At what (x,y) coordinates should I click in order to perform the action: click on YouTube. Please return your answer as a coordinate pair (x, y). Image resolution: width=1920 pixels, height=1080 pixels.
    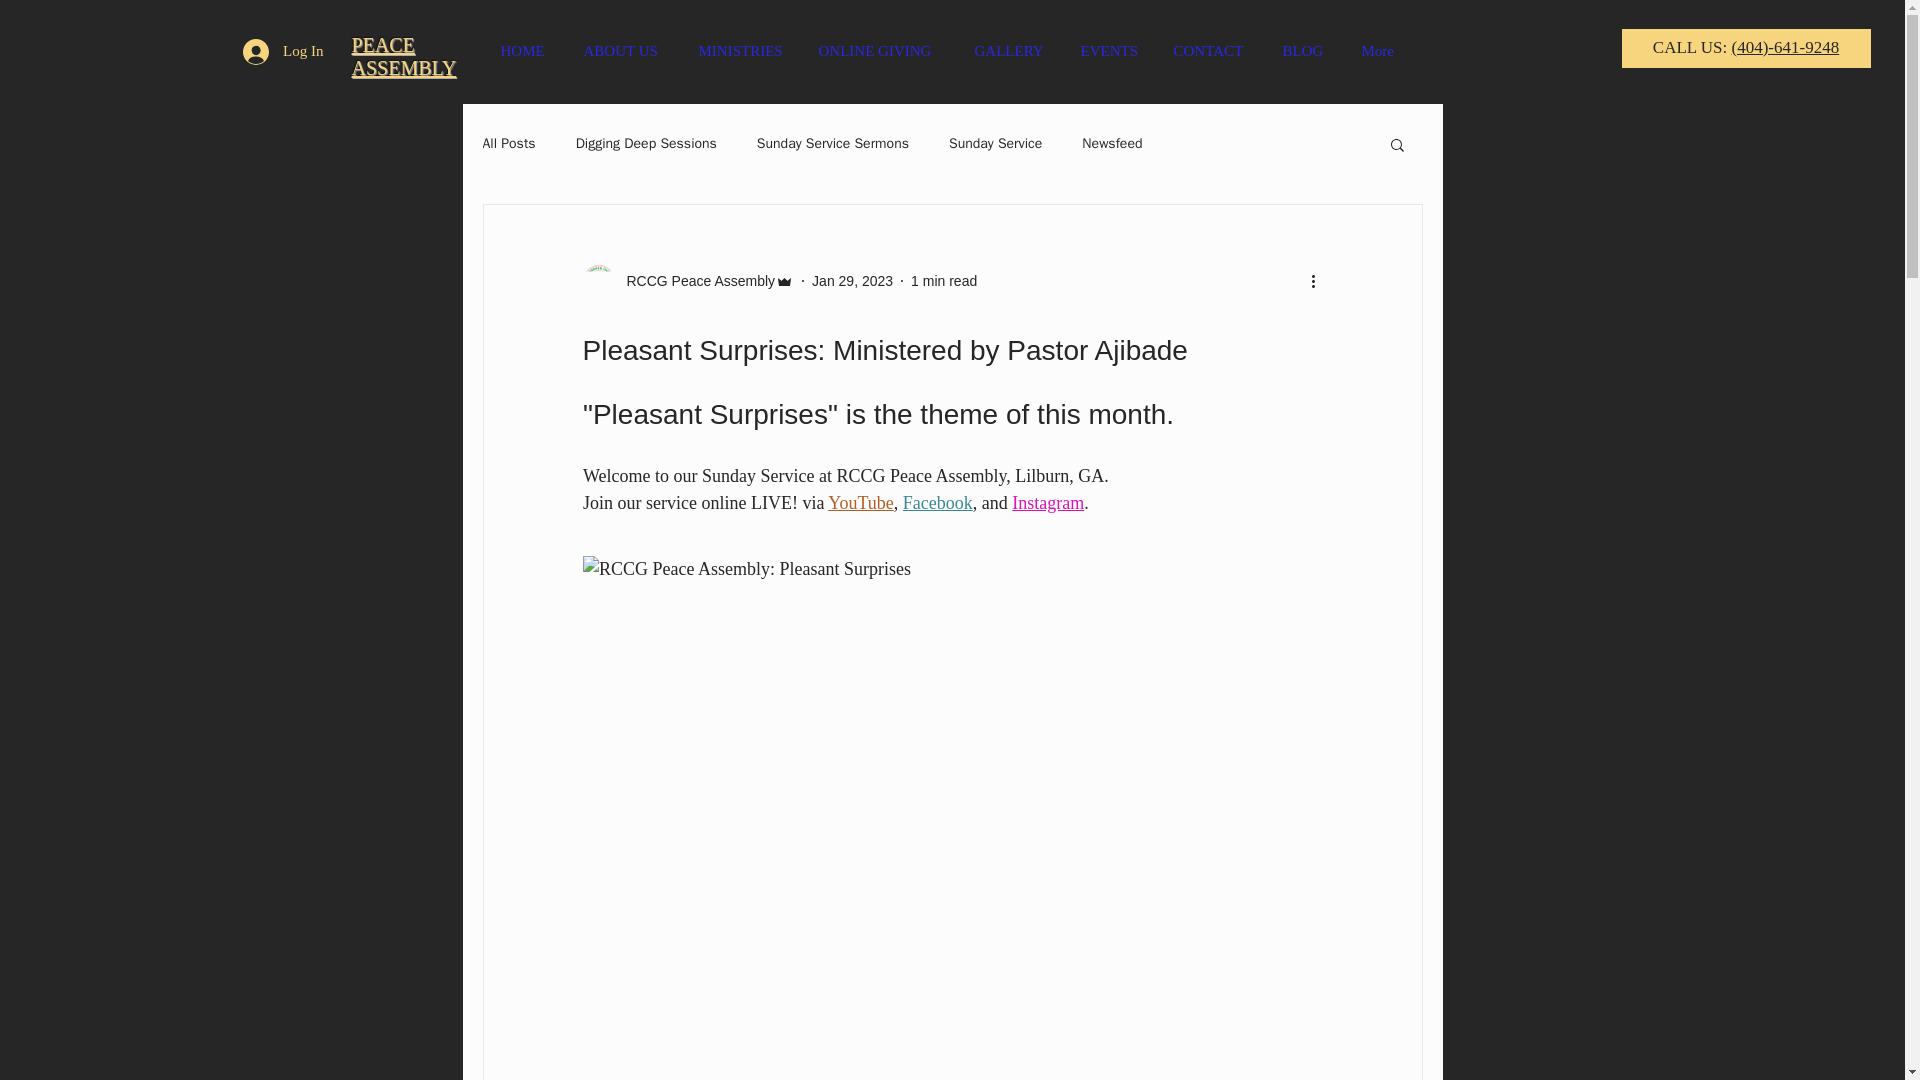
    Looking at the image, I should click on (860, 502).